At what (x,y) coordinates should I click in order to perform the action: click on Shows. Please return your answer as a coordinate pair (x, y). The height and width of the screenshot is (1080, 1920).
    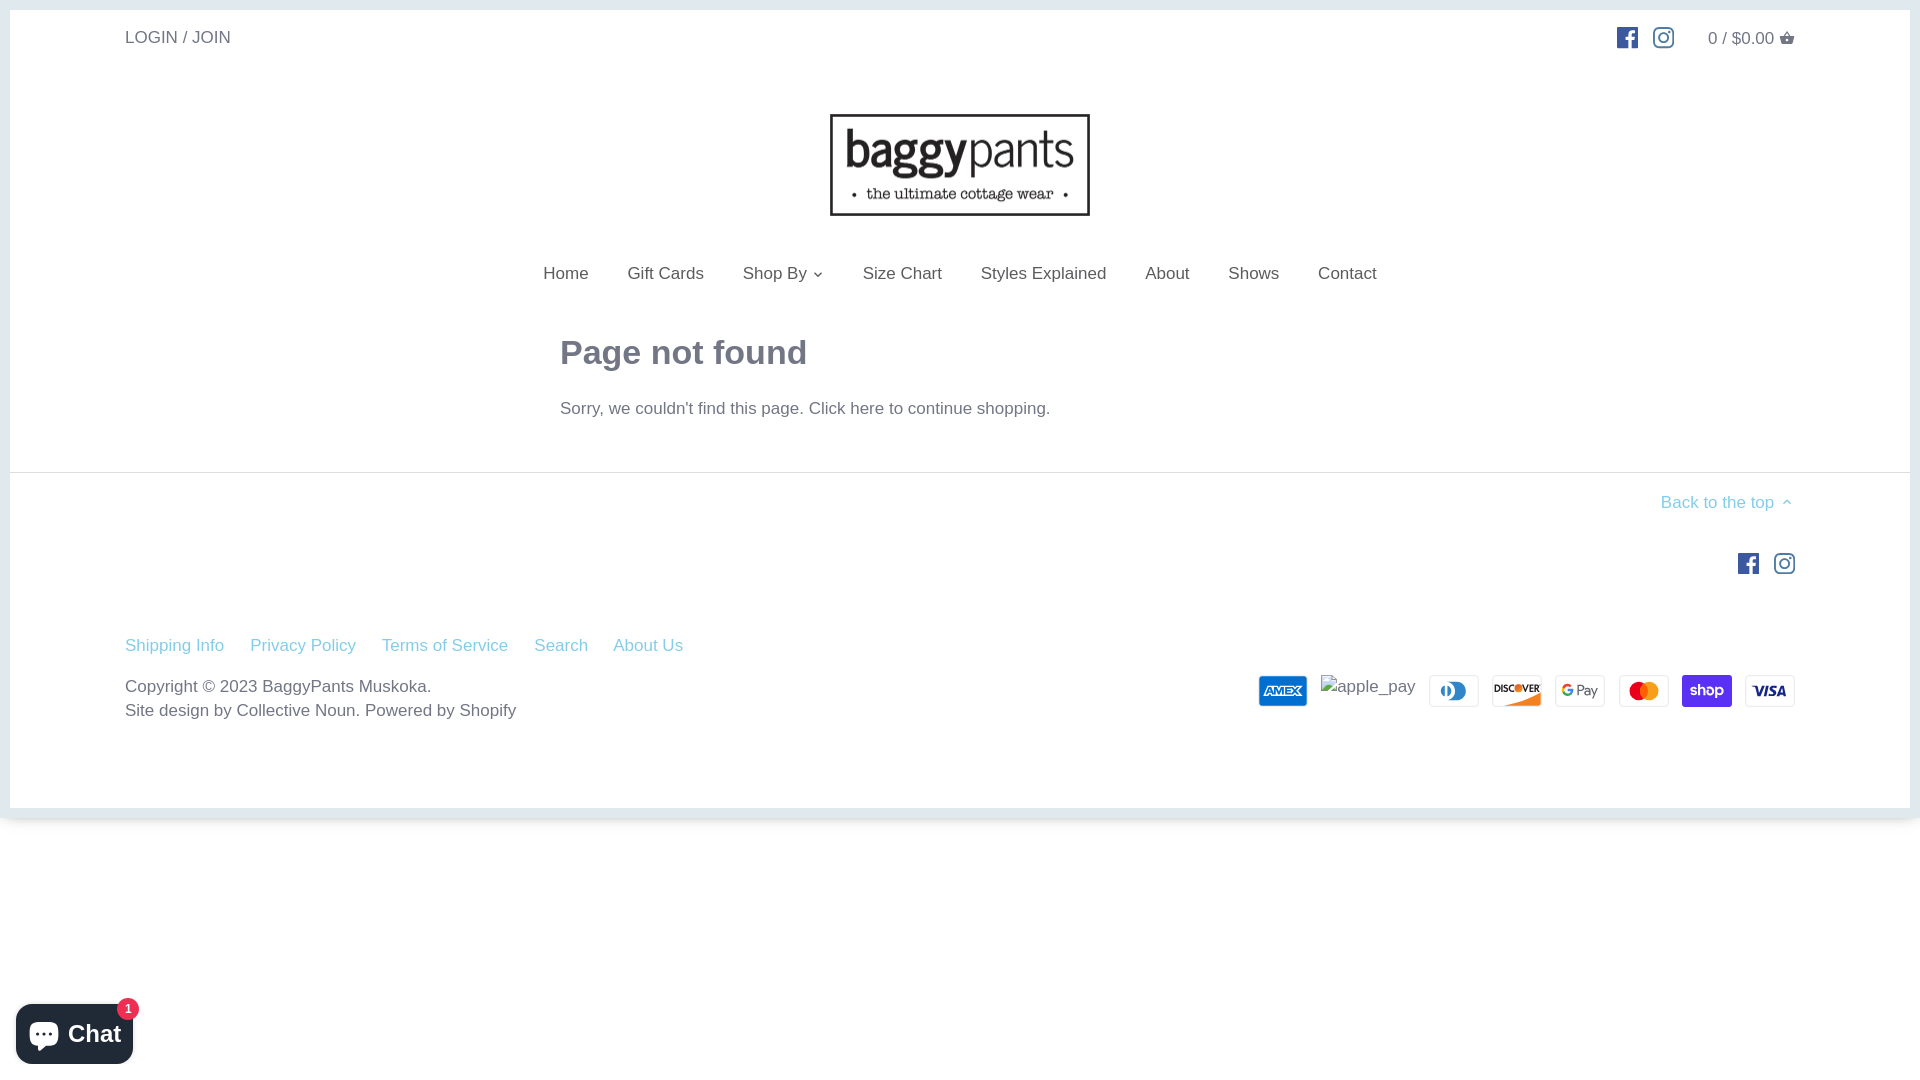
    Looking at the image, I should click on (1254, 277).